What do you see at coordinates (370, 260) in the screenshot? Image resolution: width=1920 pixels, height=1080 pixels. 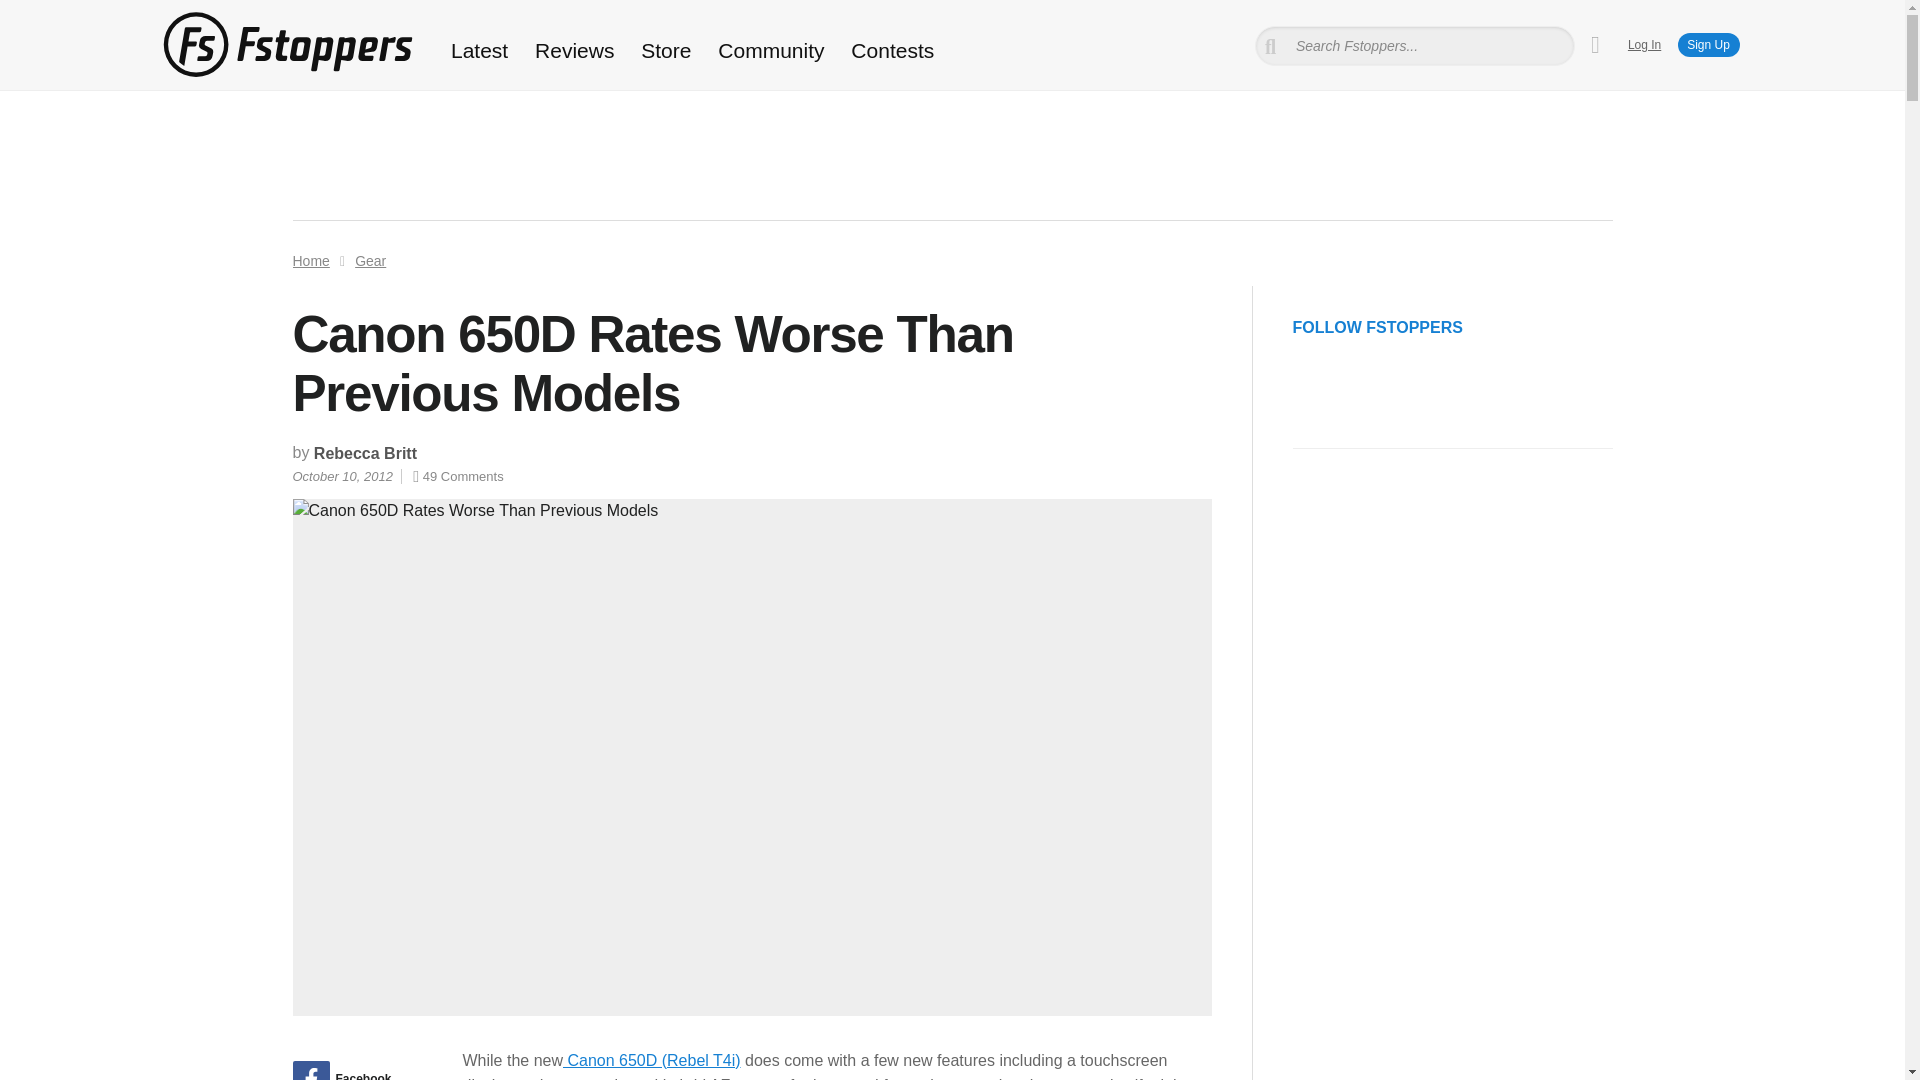 I see `Gear` at bounding box center [370, 260].